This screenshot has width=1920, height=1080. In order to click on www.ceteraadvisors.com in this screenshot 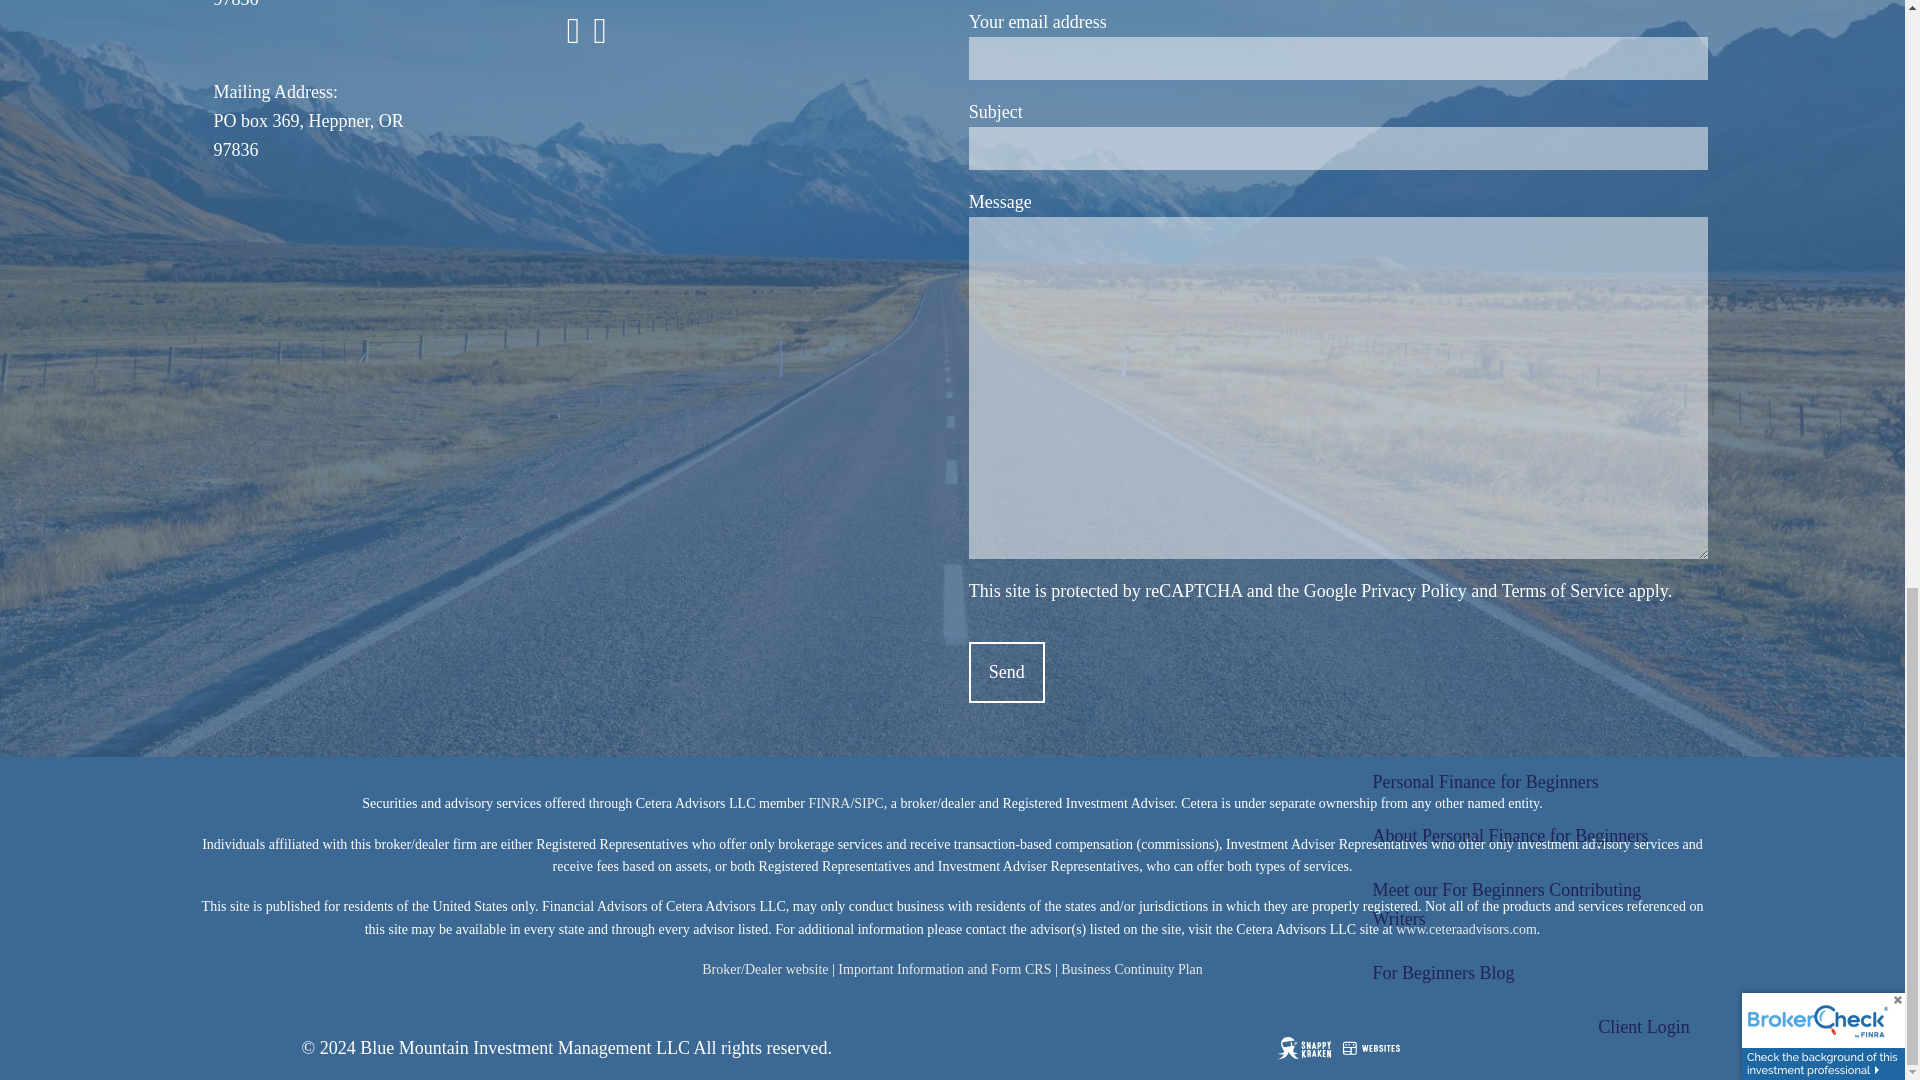, I will do `click(1466, 930)`.